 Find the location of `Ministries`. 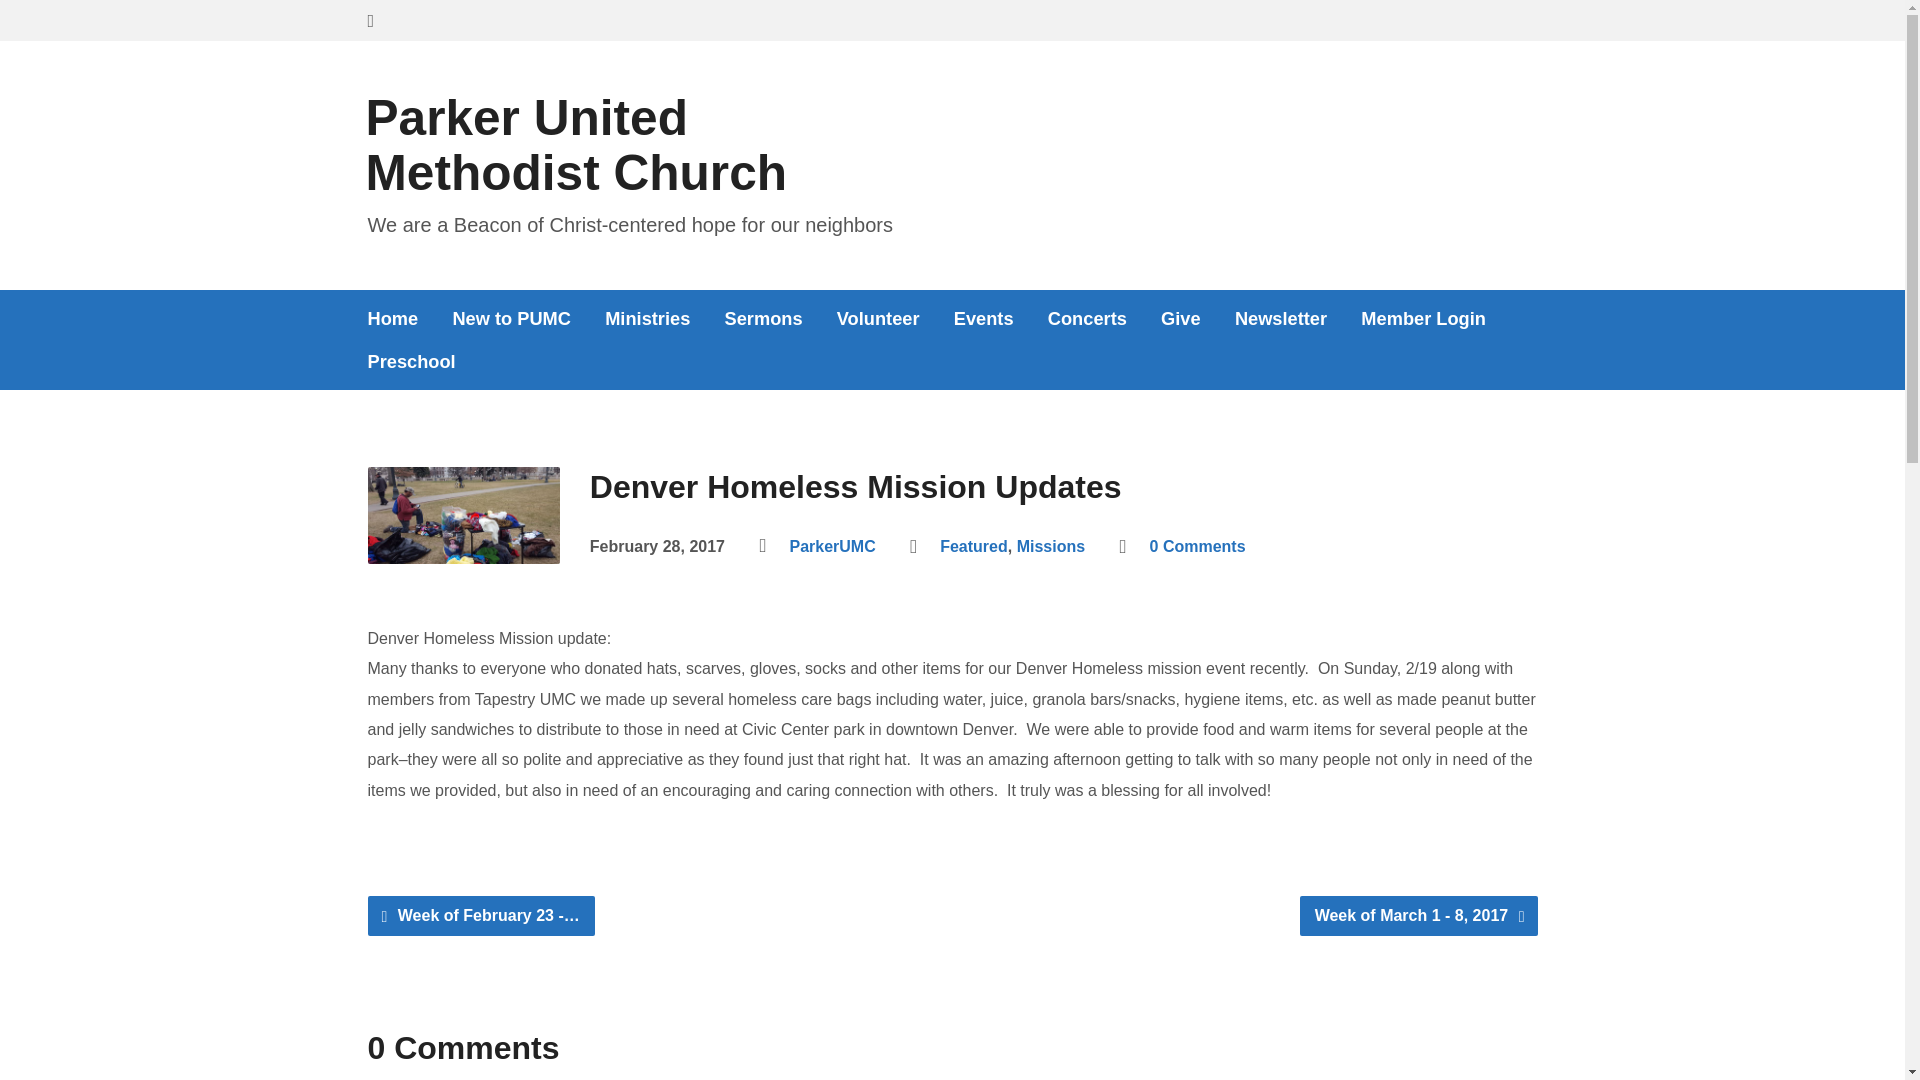

Ministries is located at coordinates (646, 318).